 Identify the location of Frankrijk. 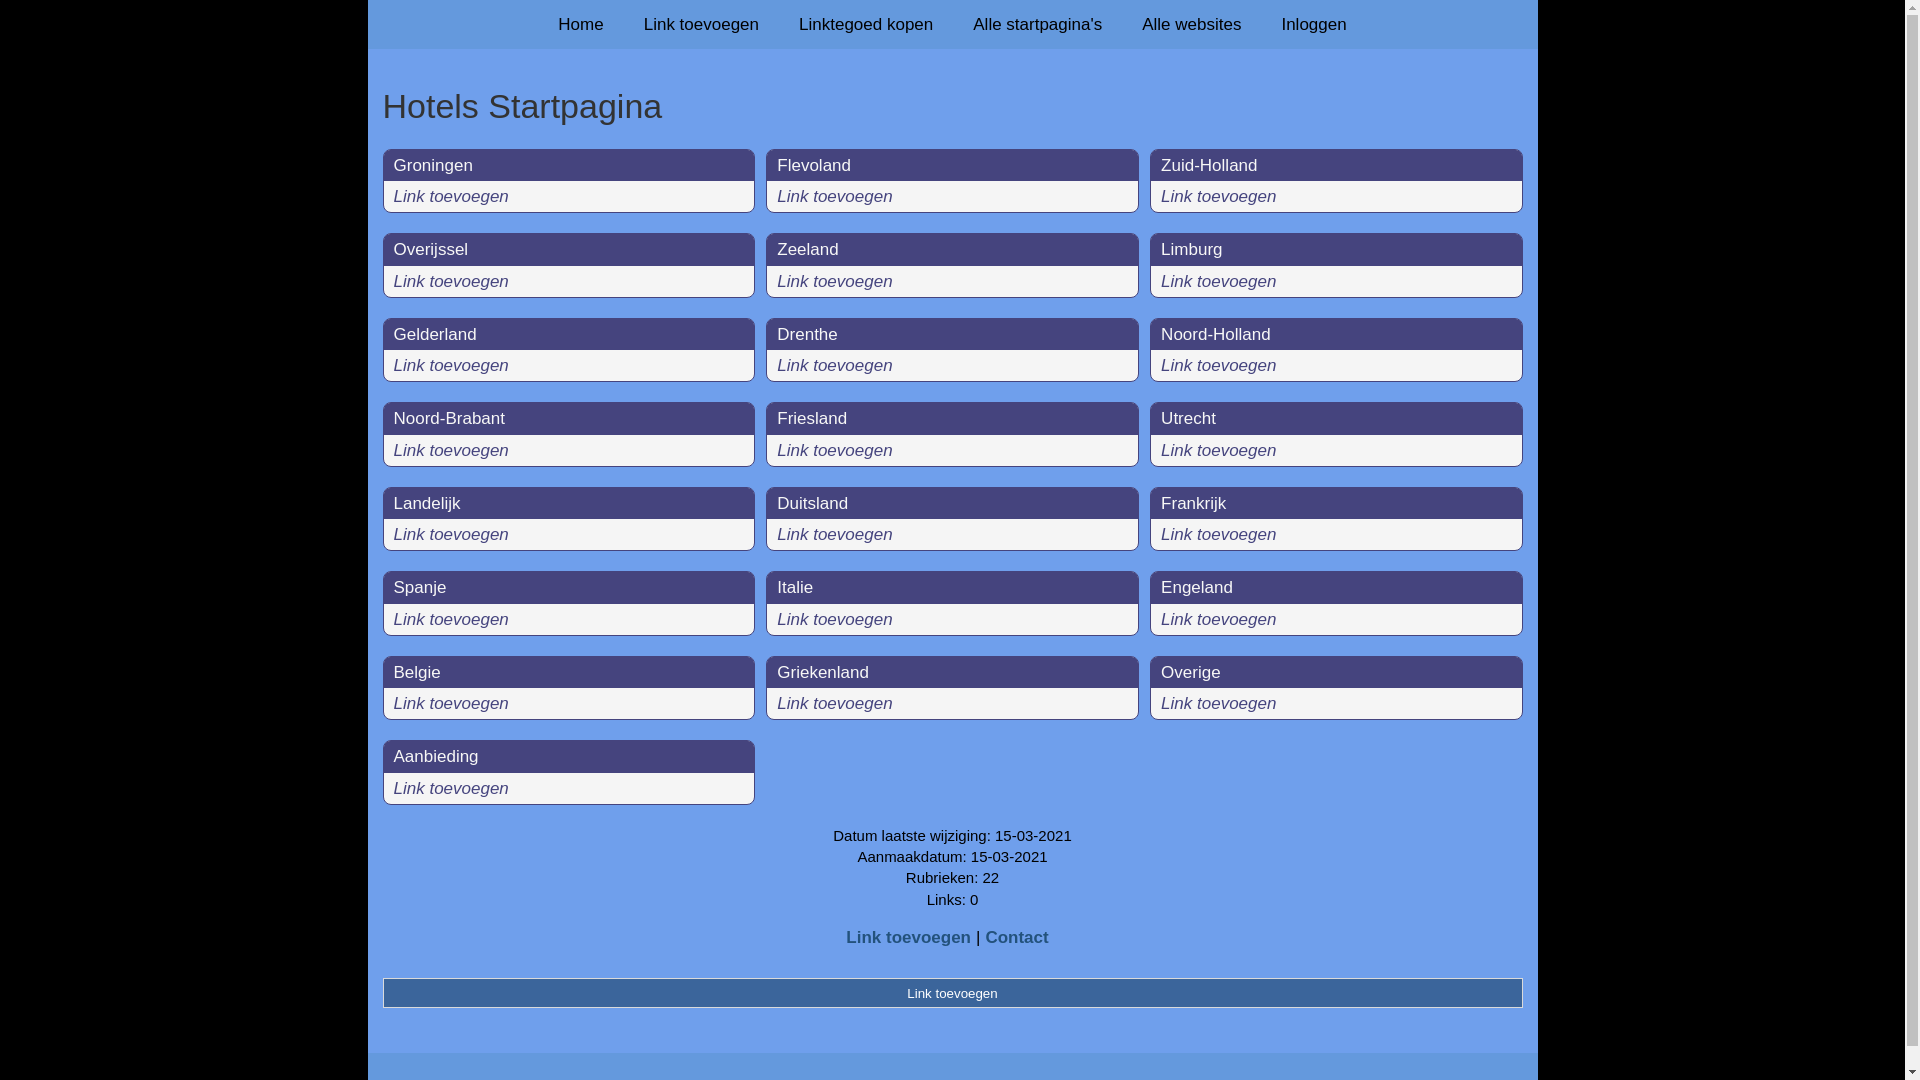
(1194, 504).